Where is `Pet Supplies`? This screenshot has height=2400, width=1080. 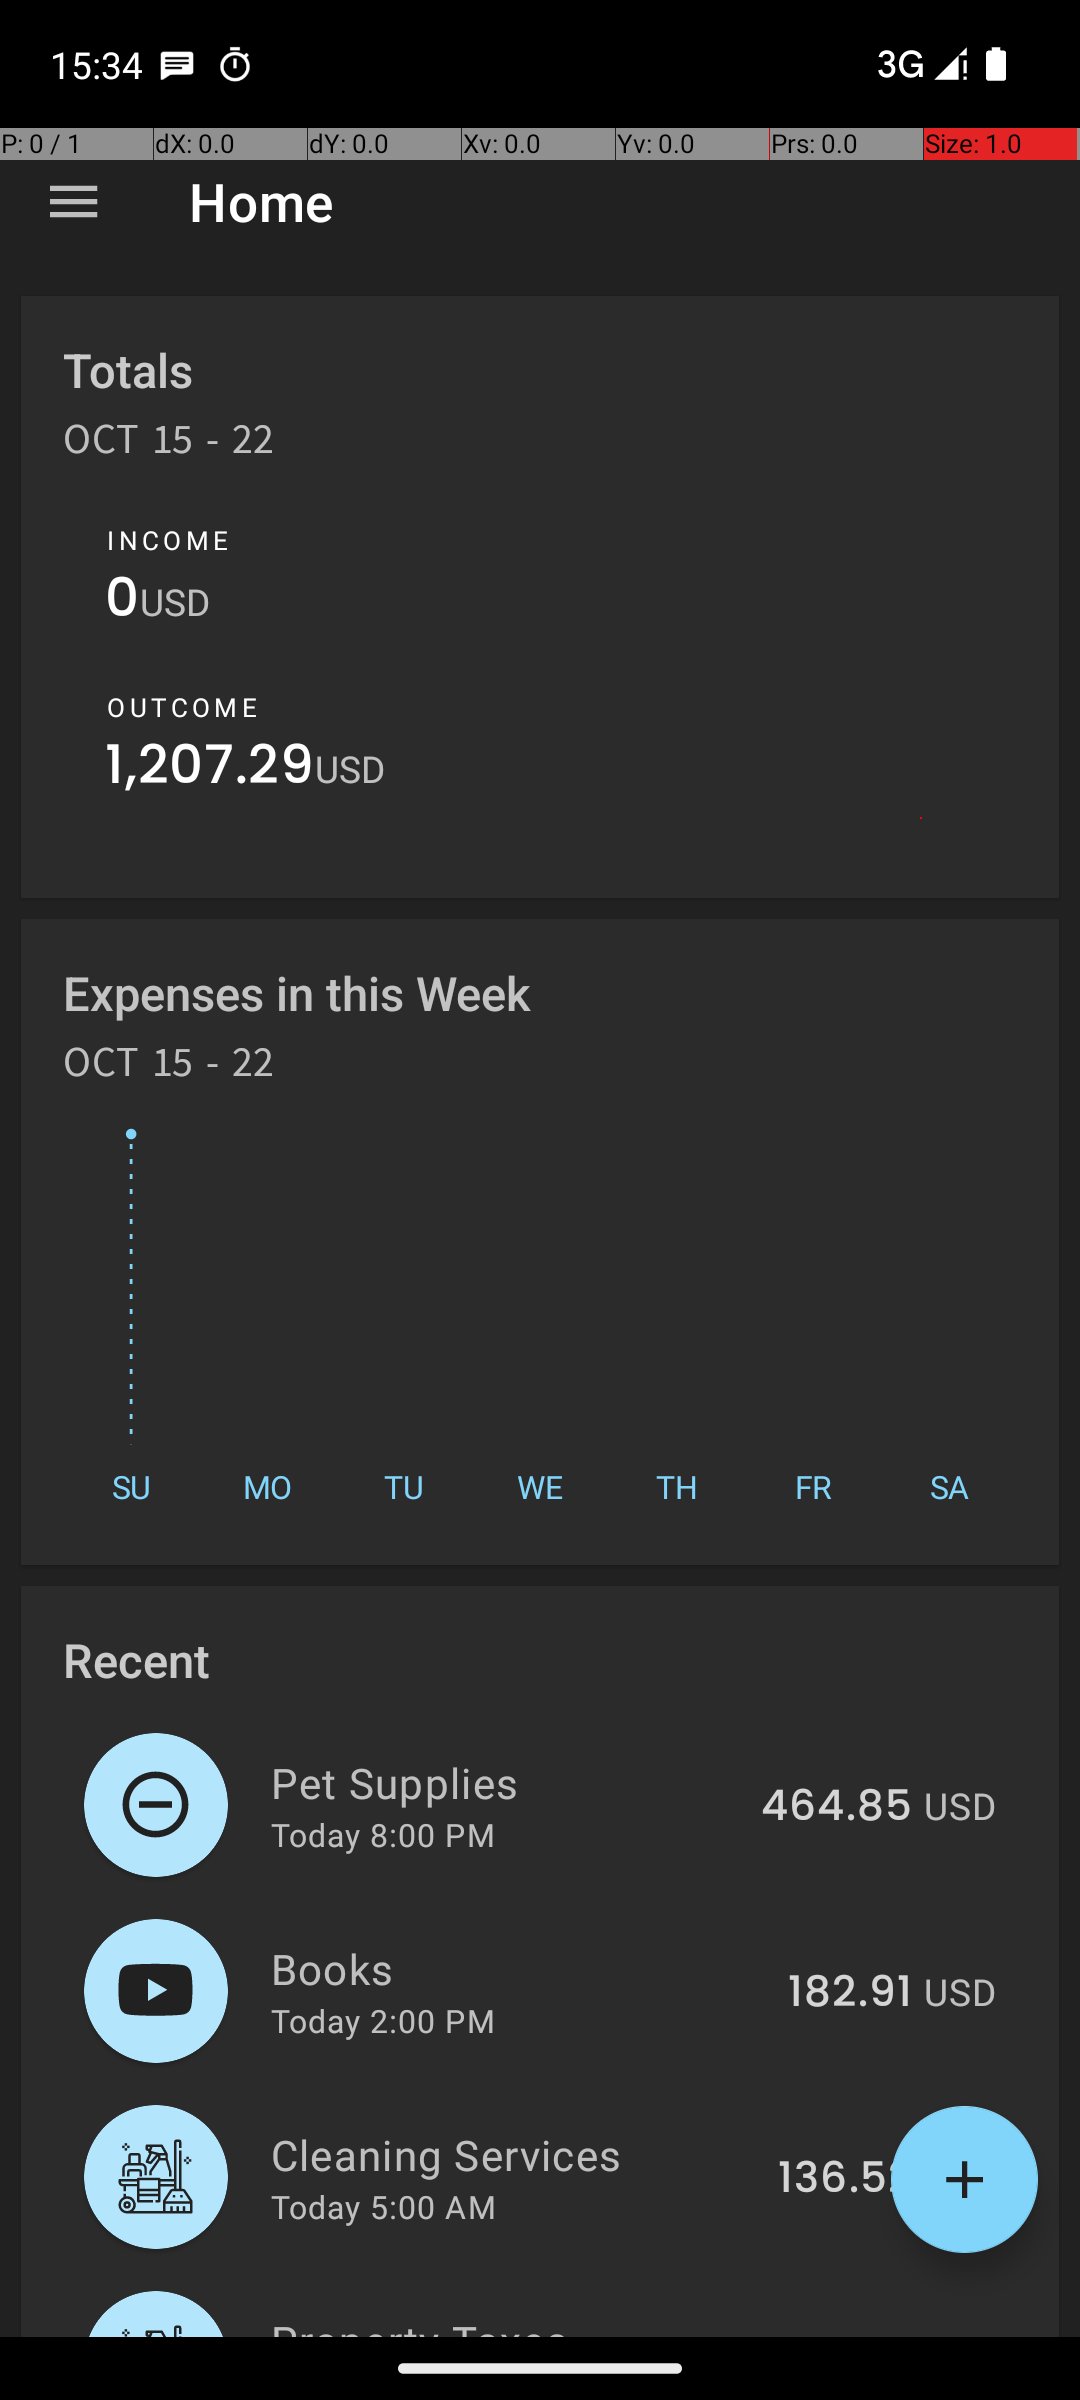
Pet Supplies is located at coordinates (504, 1782).